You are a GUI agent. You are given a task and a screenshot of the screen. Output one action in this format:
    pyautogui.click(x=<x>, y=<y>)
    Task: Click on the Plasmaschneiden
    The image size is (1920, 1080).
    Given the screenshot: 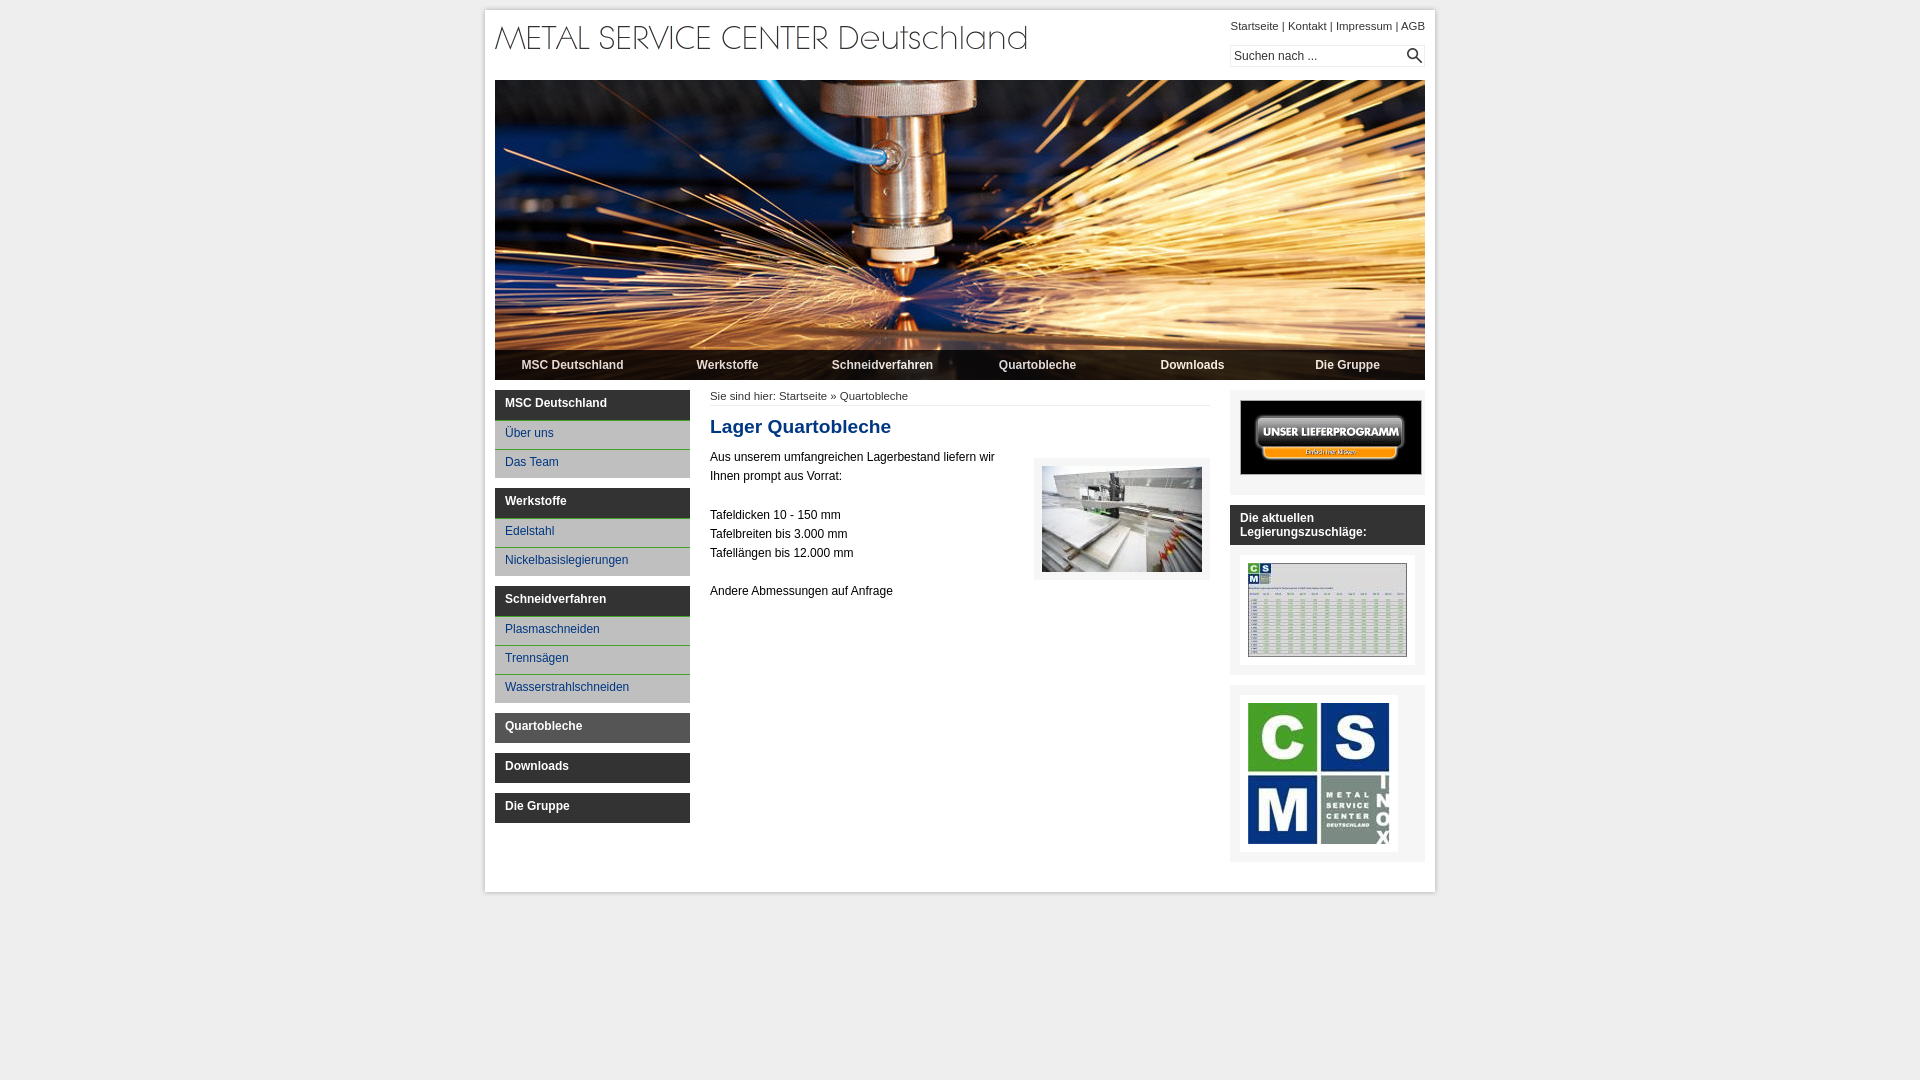 What is the action you would take?
    pyautogui.click(x=592, y=630)
    